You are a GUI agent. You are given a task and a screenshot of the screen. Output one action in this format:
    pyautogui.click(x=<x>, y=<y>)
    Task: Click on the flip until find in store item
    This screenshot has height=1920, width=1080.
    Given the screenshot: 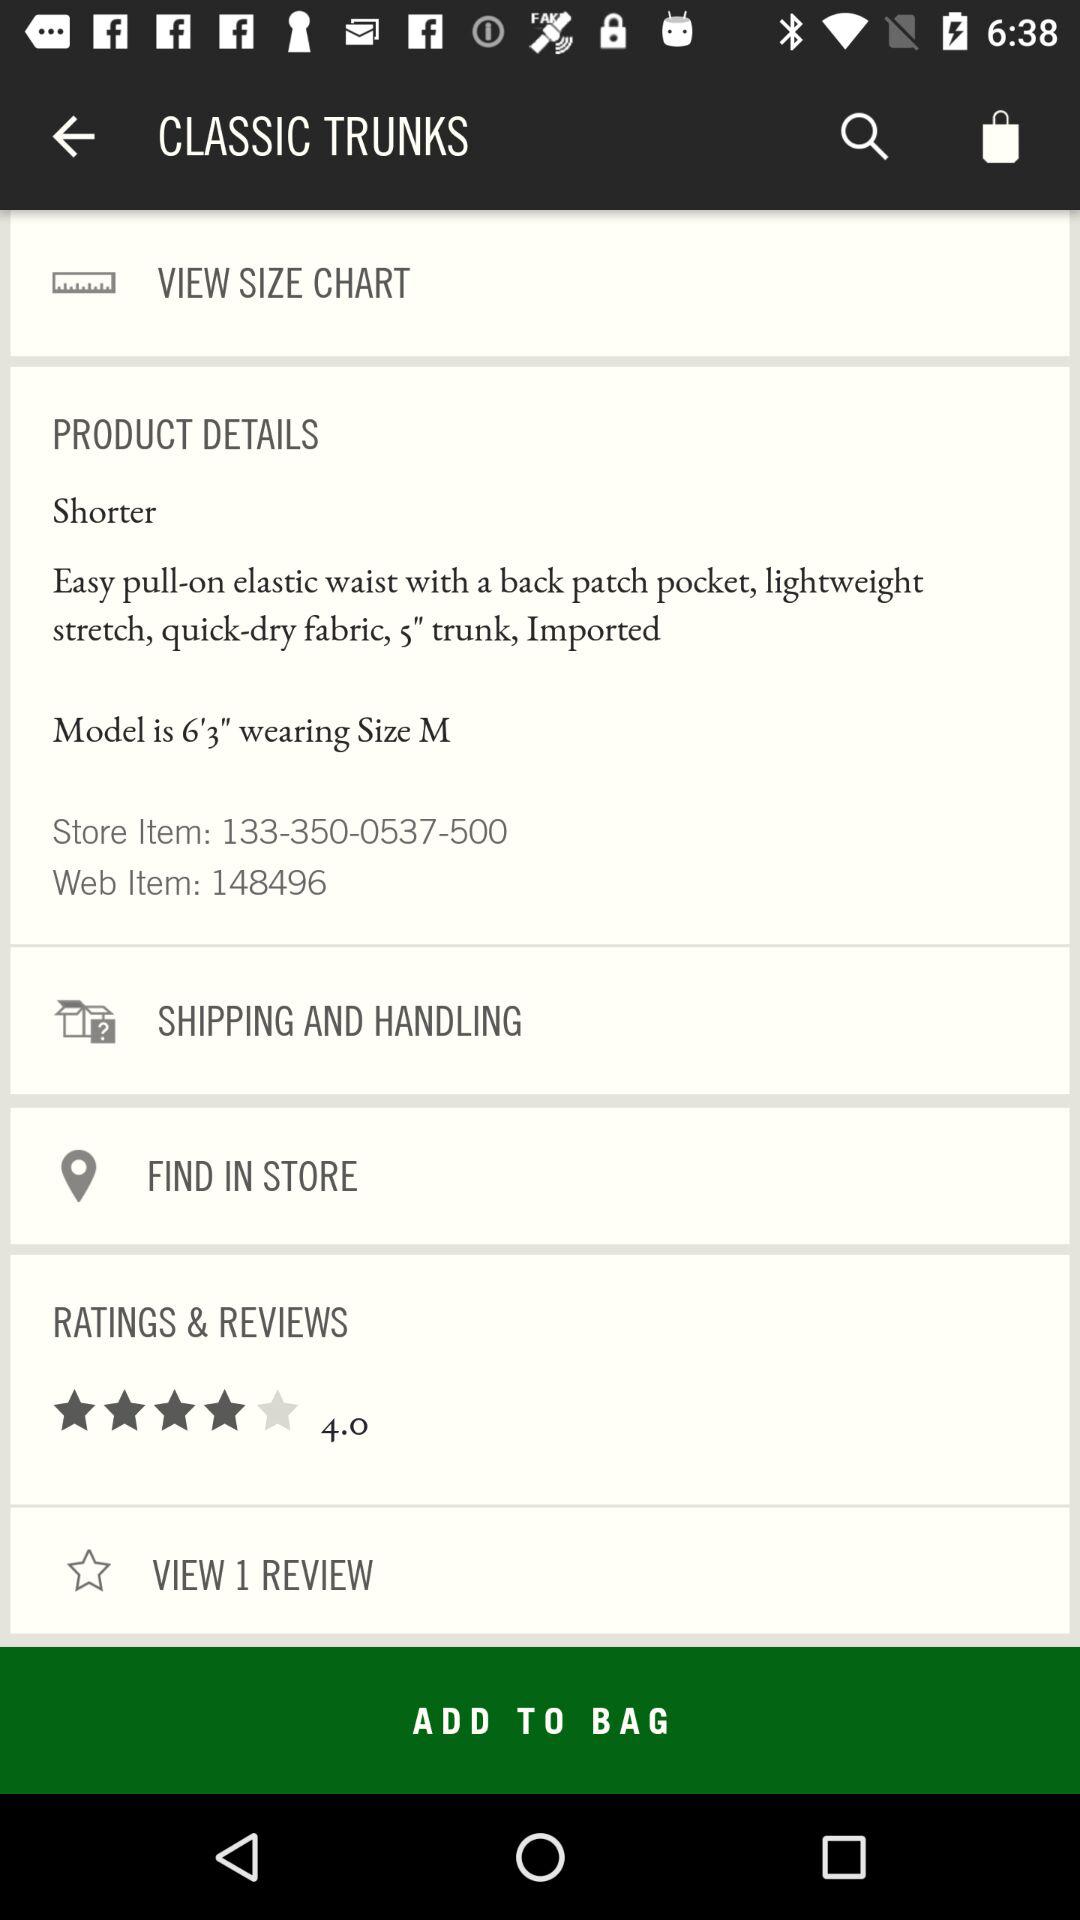 What is the action you would take?
    pyautogui.click(x=540, y=1176)
    